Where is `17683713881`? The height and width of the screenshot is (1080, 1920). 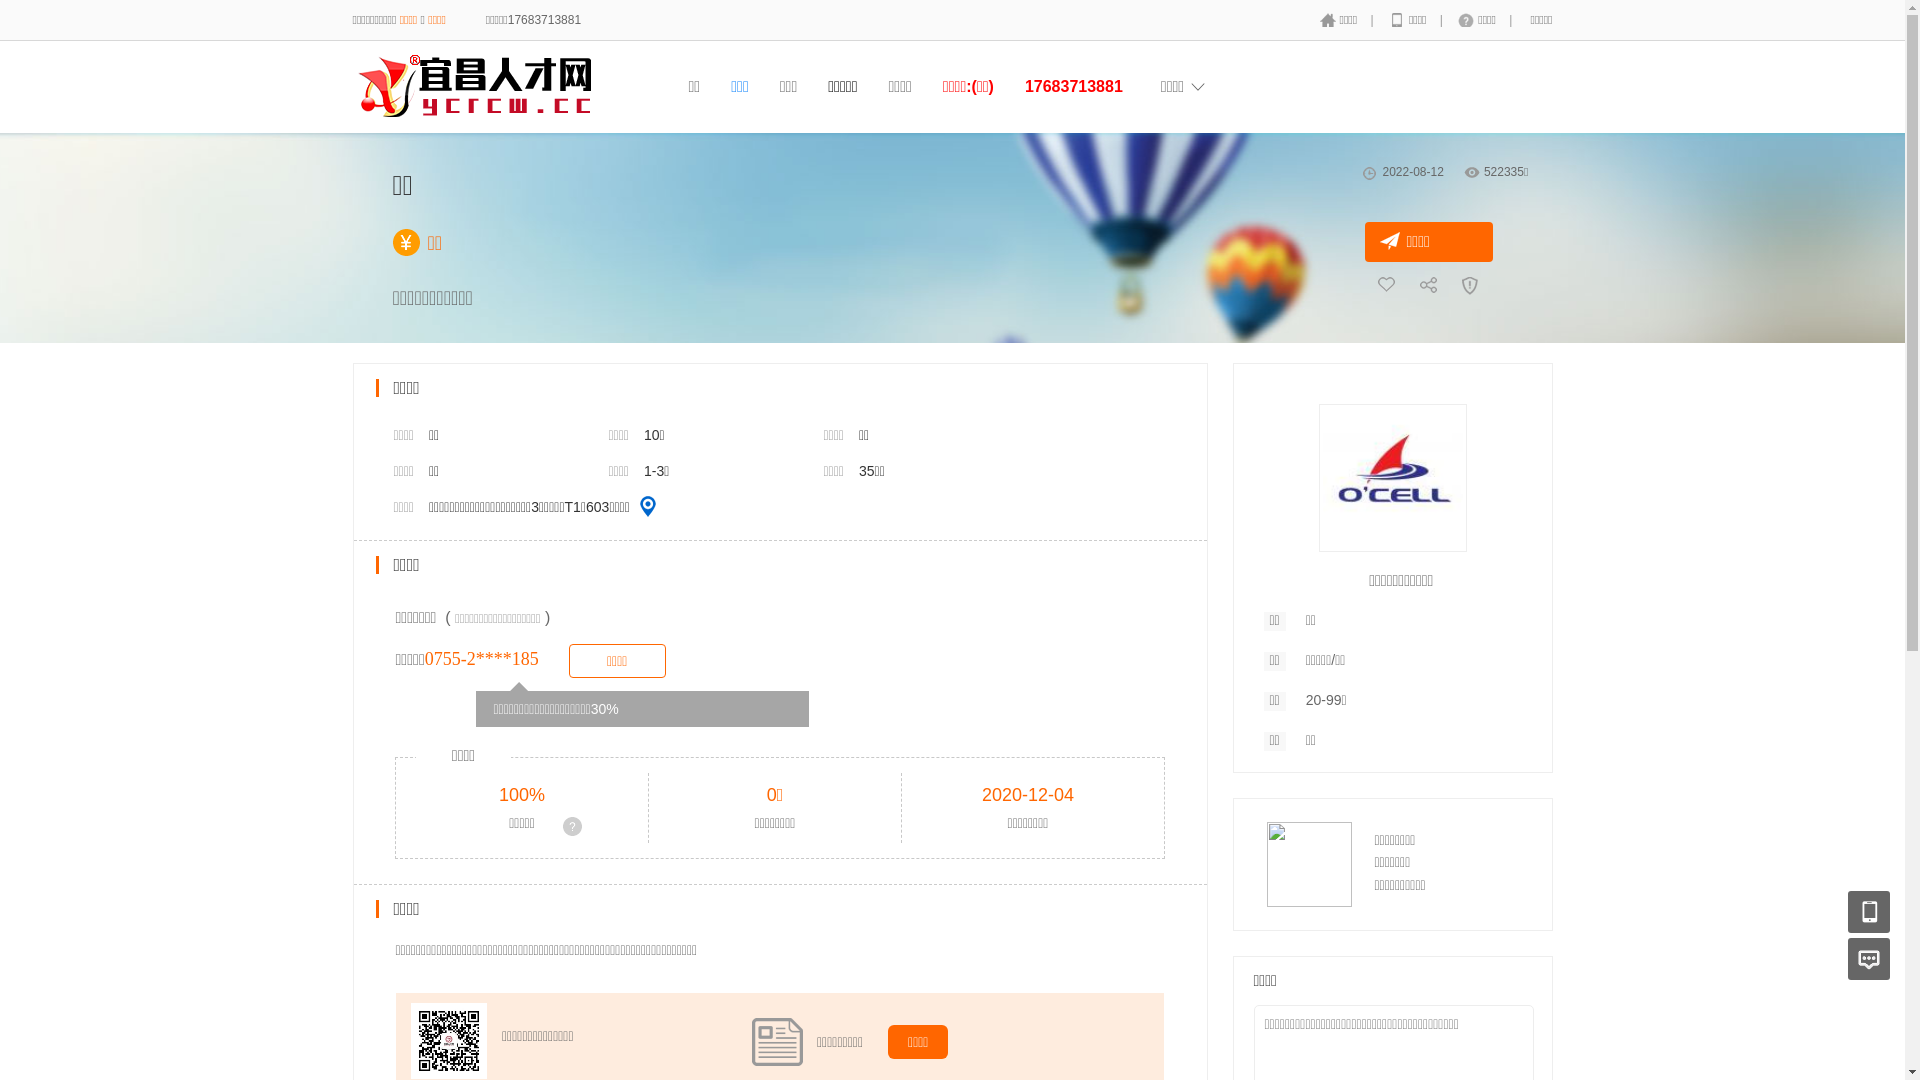 17683713881 is located at coordinates (1074, 86).